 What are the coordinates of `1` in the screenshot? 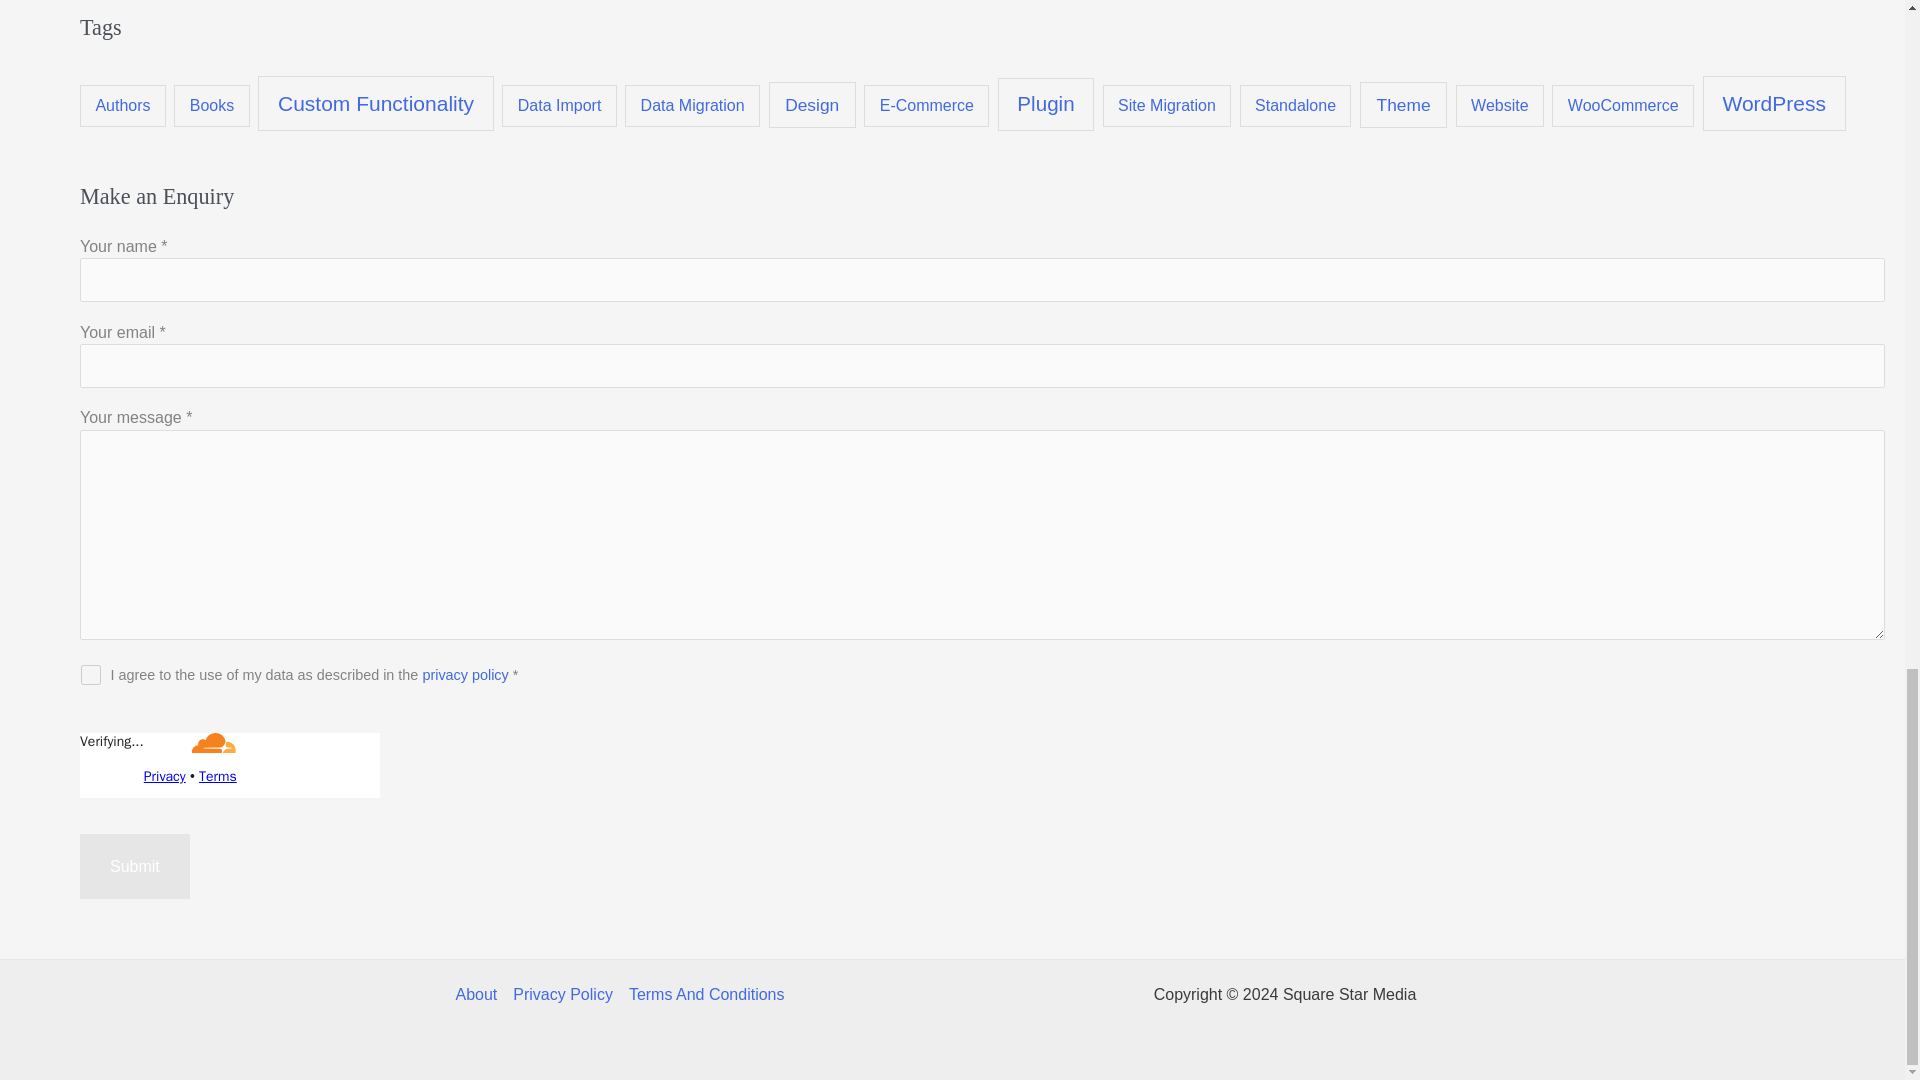 It's located at (90, 674).